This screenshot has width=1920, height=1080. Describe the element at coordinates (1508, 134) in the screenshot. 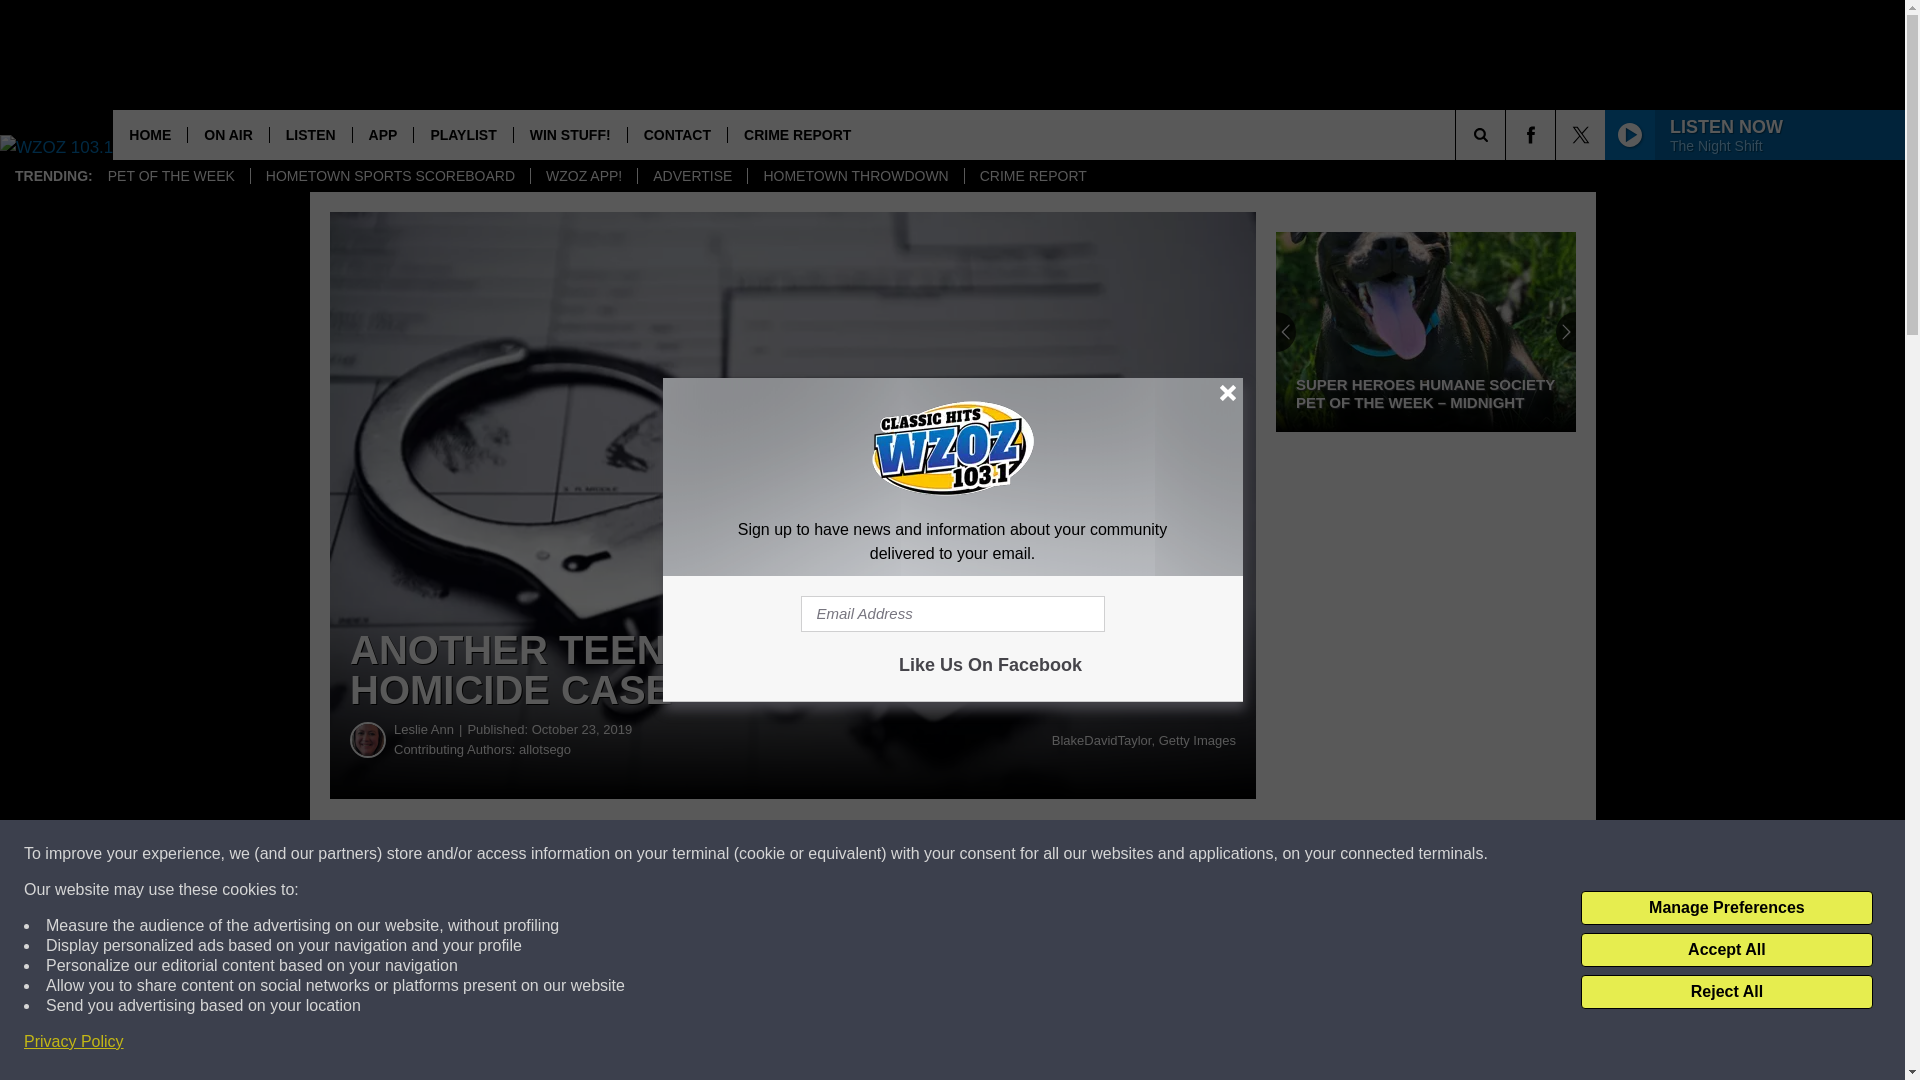

I see `SEARCH` at that location.